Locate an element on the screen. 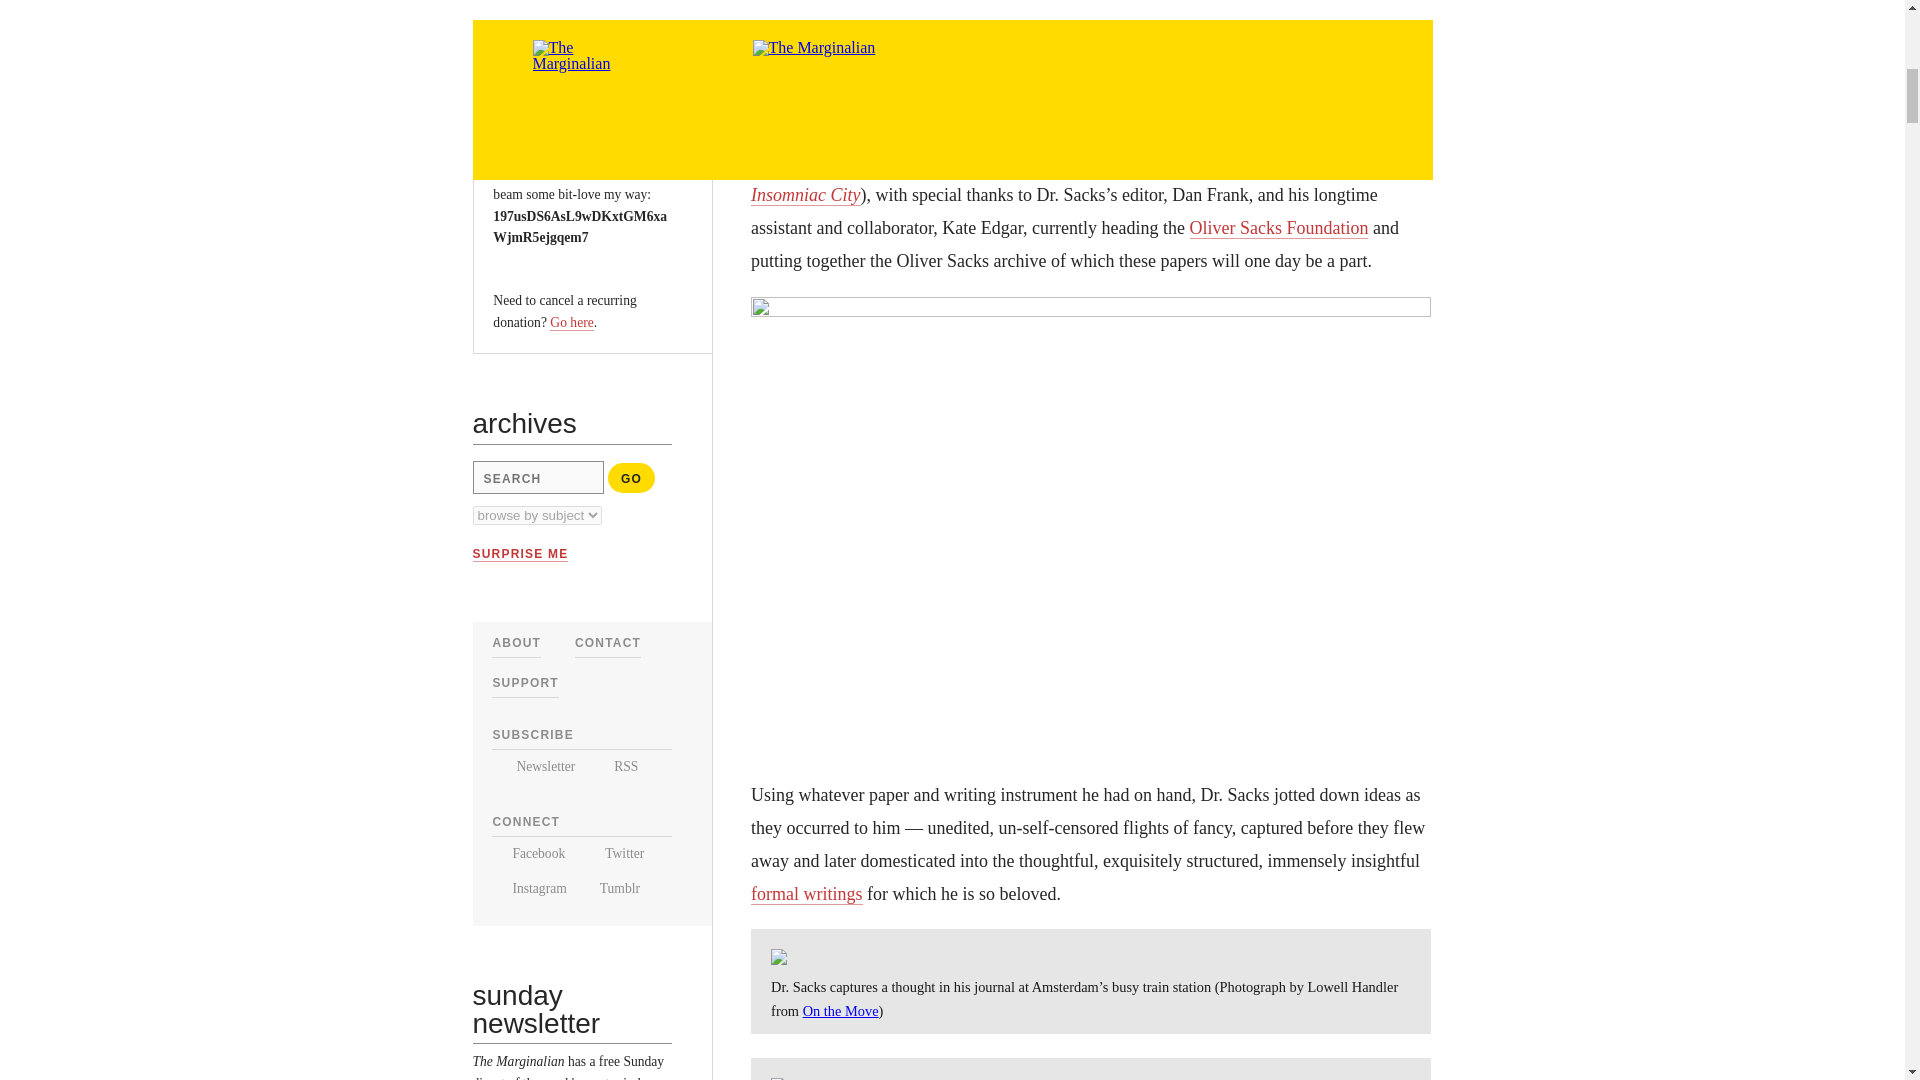 Image resolution: width=1920 pixels, height=1080 pixels. Go is located at coordinates (631, 478).